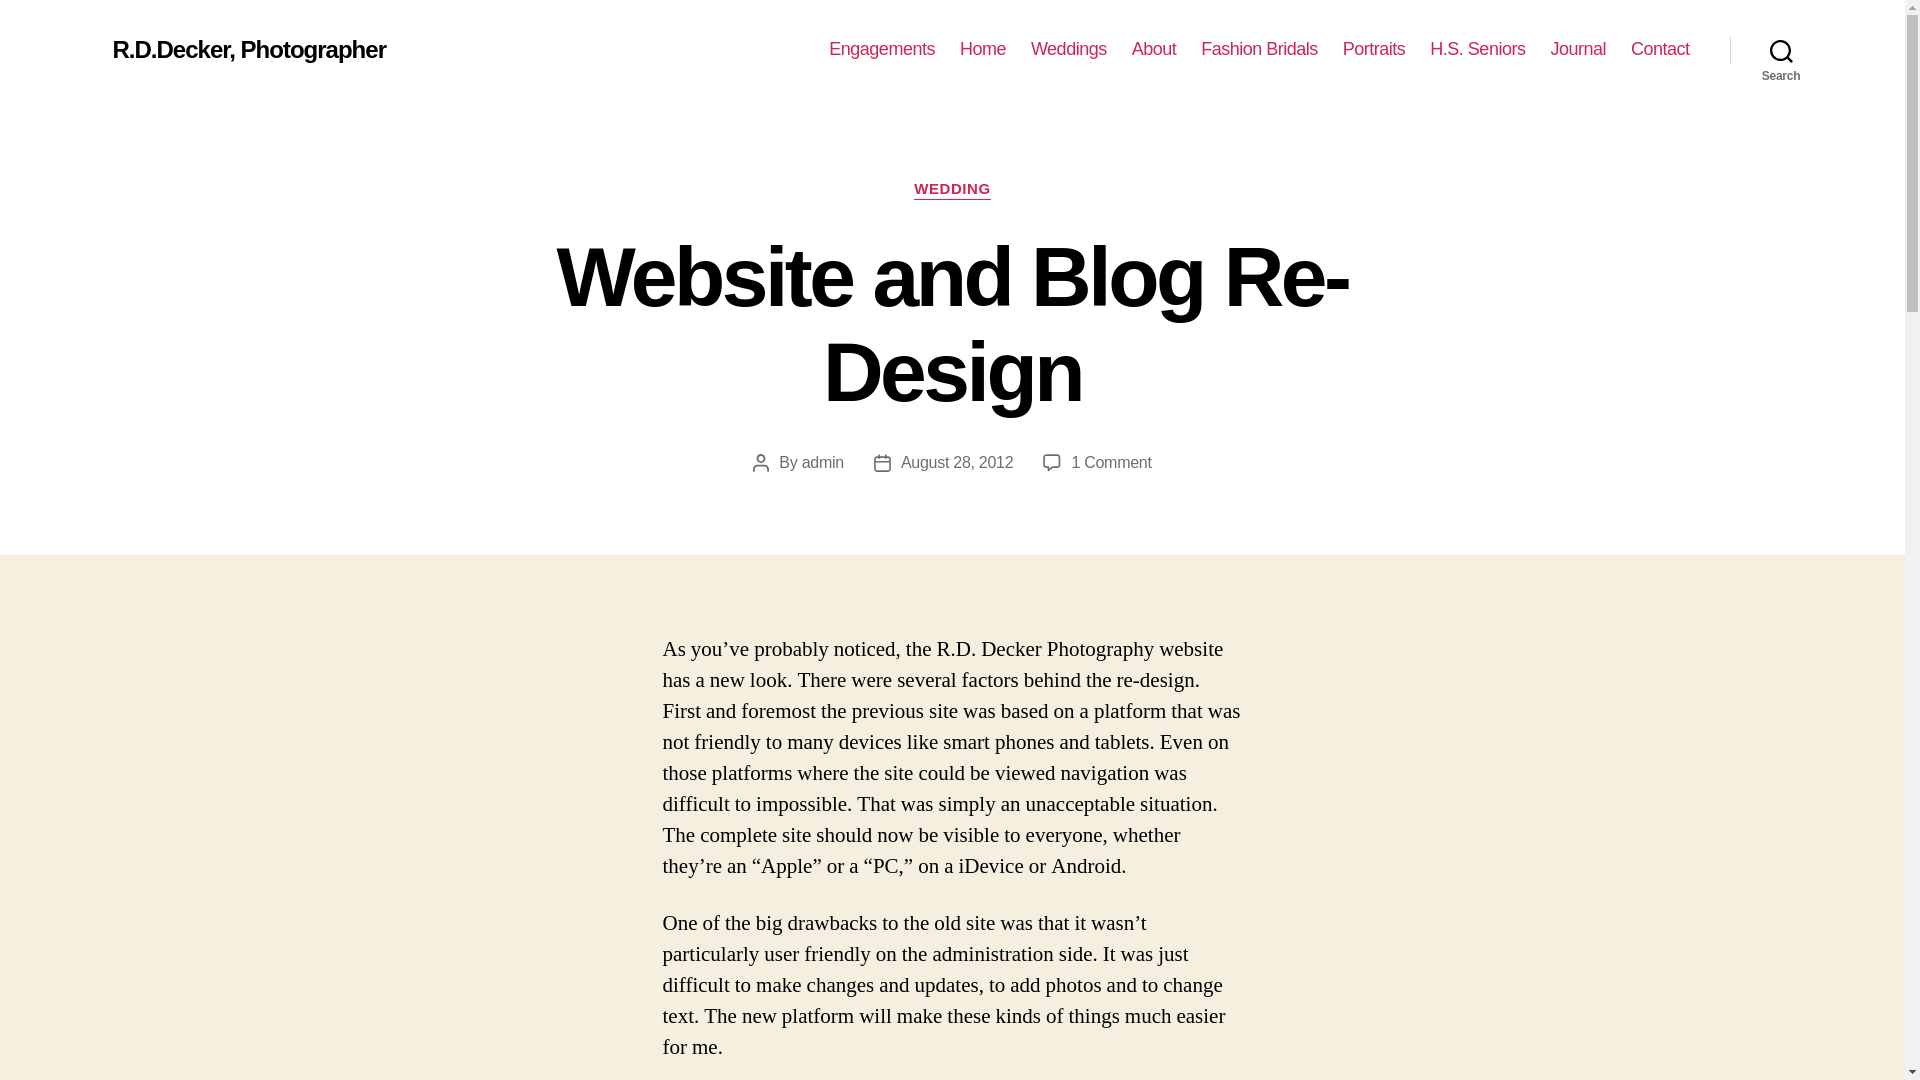 Image resolution: width=1920 pixels, height=1080 pixels. I want to click on Home, so click(983, 49).